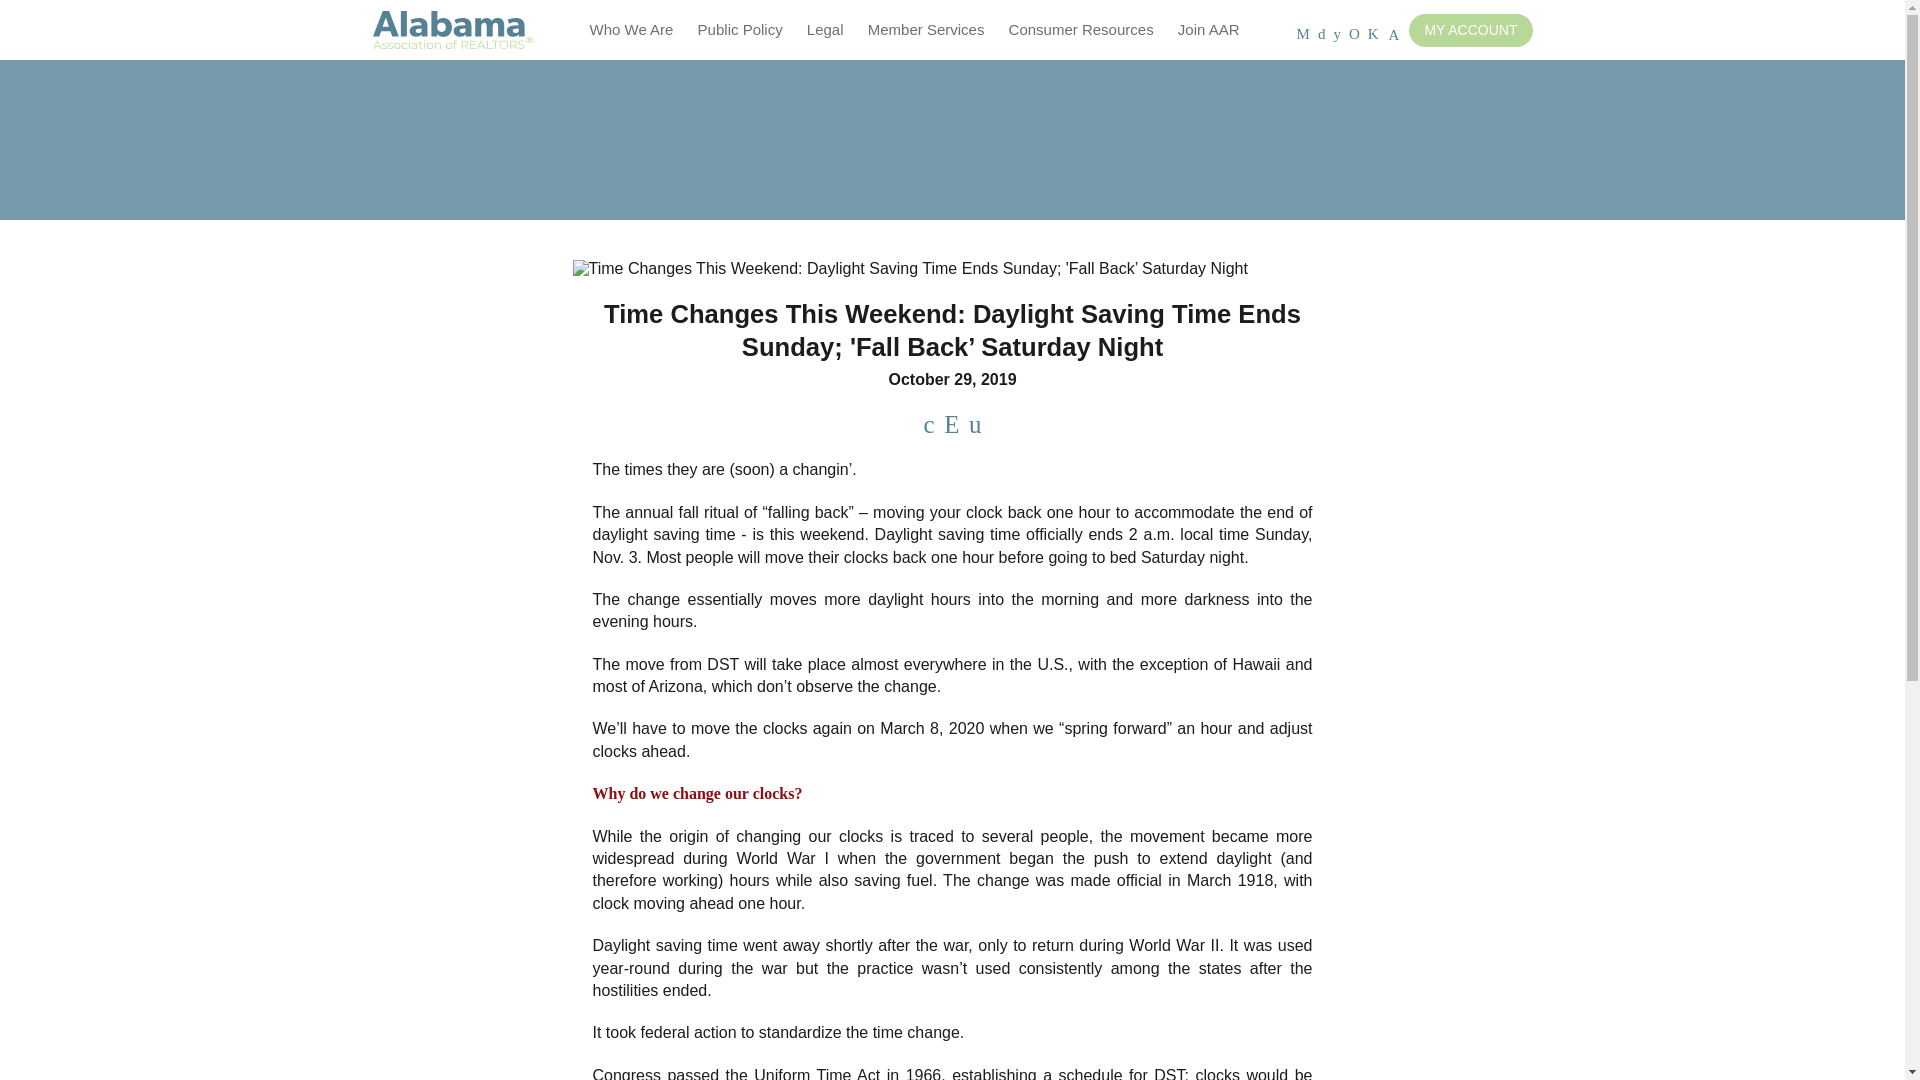  I want to click on Consumer Resources, so click(1080, 30).